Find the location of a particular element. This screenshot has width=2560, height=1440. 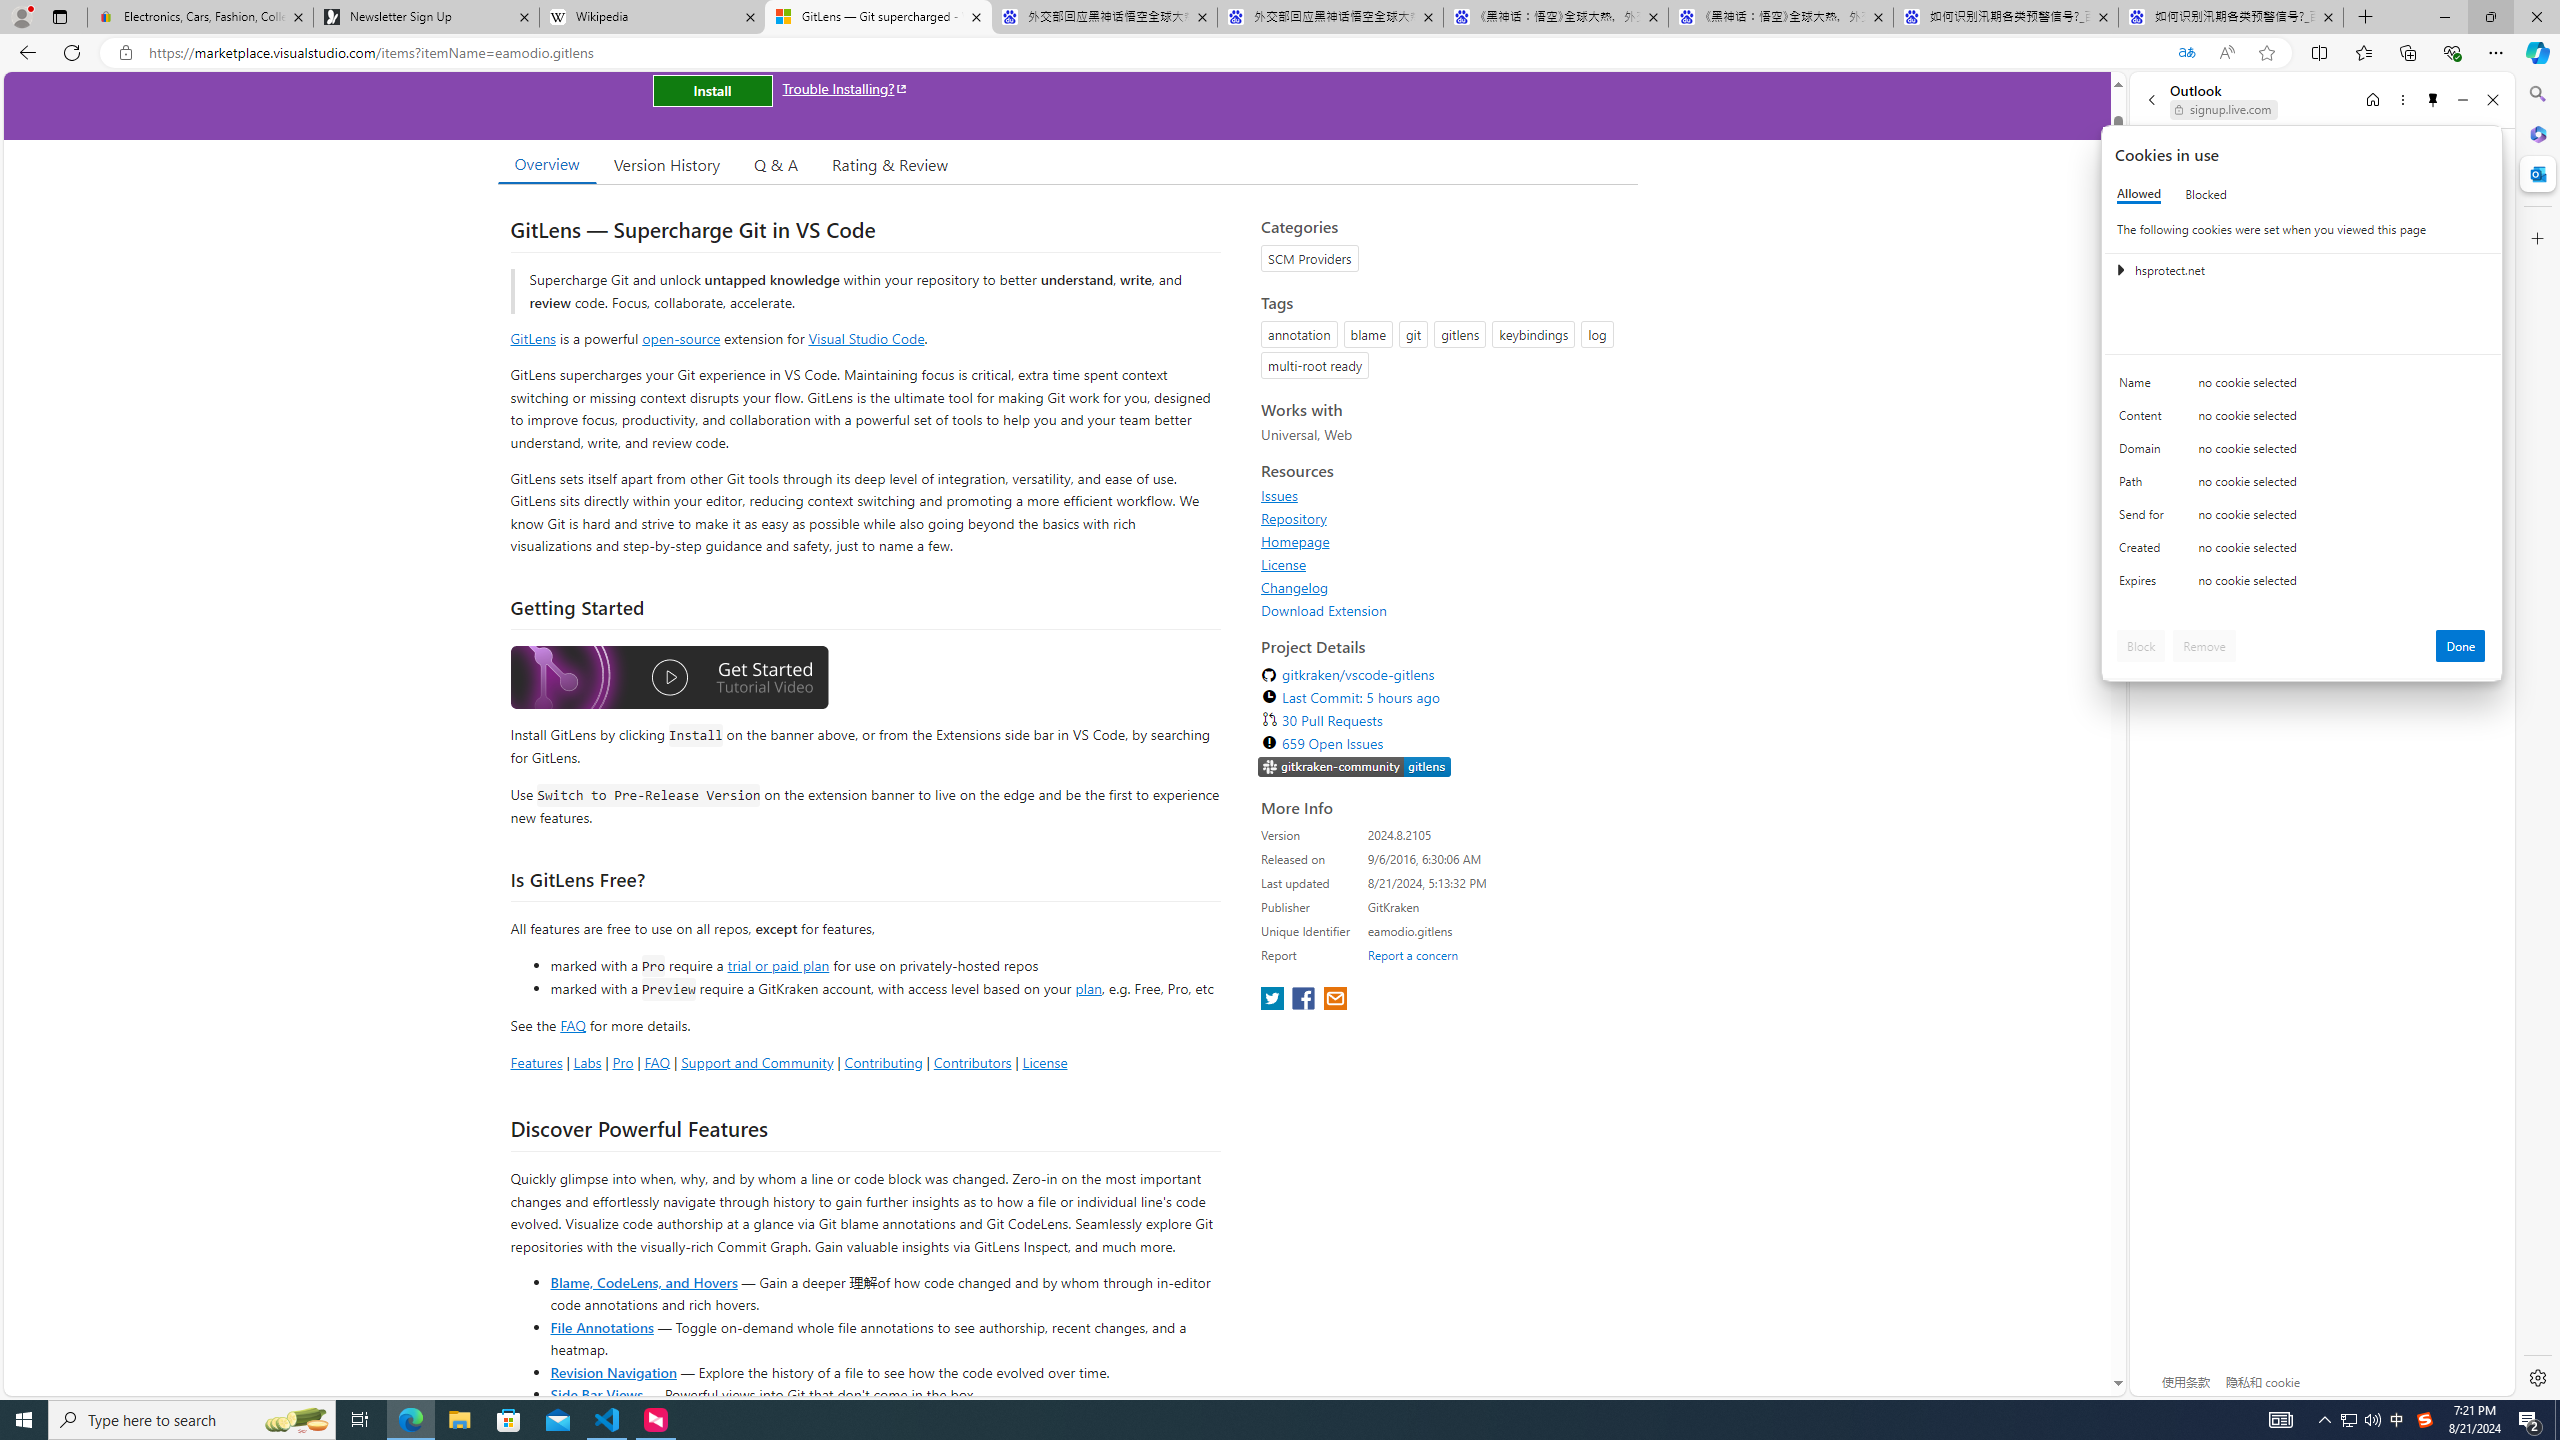

Name is located at coordinates (2145, 387).